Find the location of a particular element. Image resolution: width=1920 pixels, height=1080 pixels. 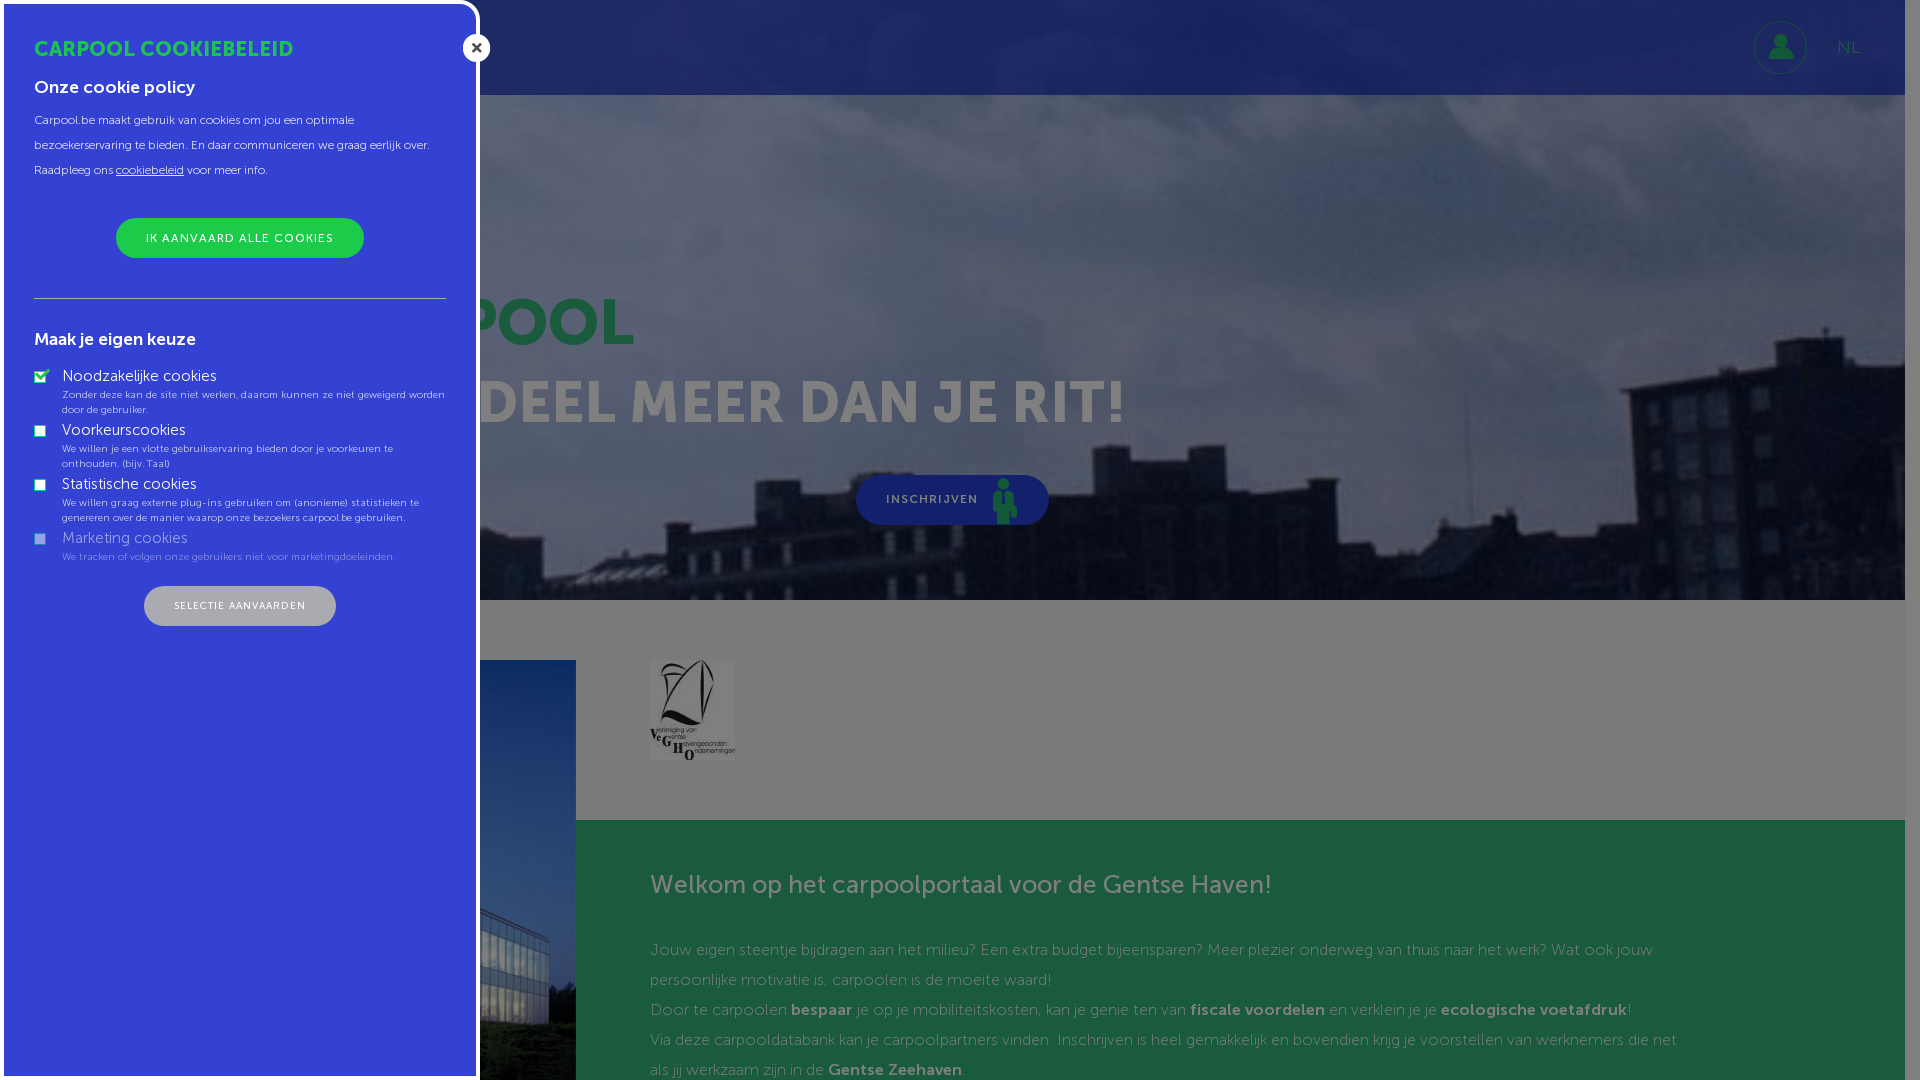

IK AANVAARD ALLE COOKIES is located at coordinates (240, 238).